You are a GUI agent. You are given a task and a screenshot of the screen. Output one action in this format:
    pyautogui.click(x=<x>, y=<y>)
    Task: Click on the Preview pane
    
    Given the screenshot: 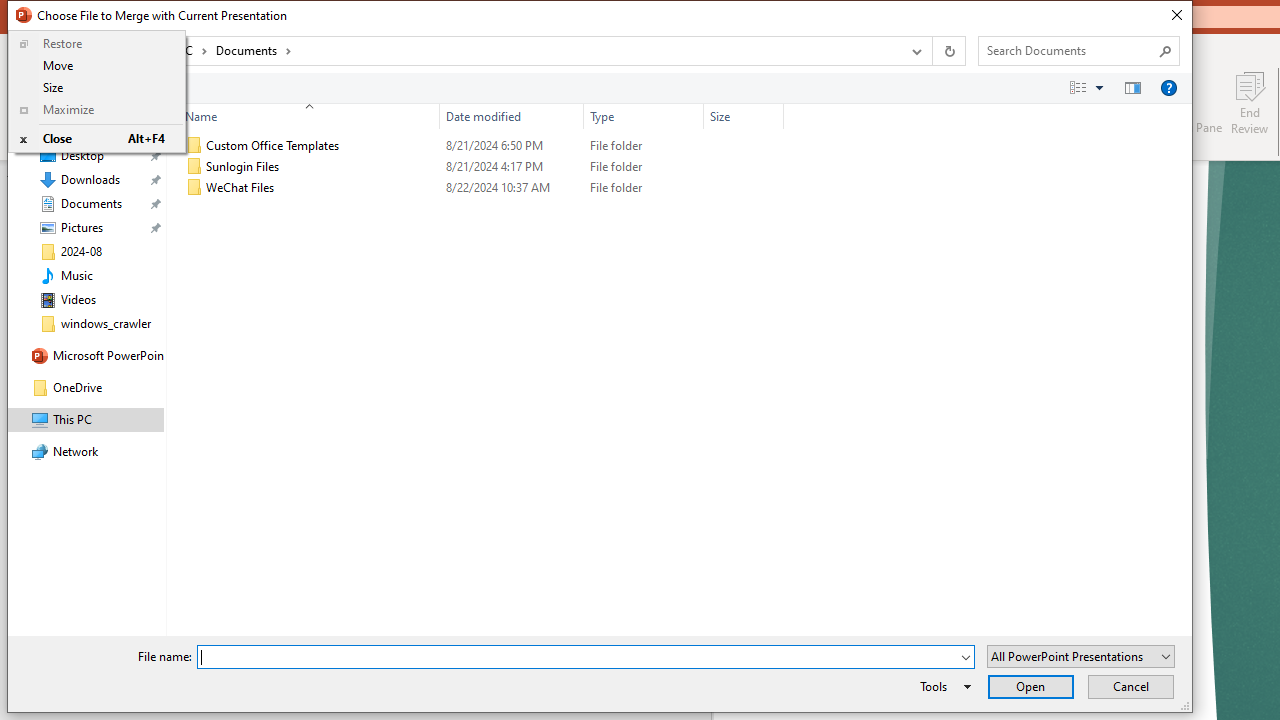 What is the action you would take?
    pyautogui.click(x=1132, y=87)
    